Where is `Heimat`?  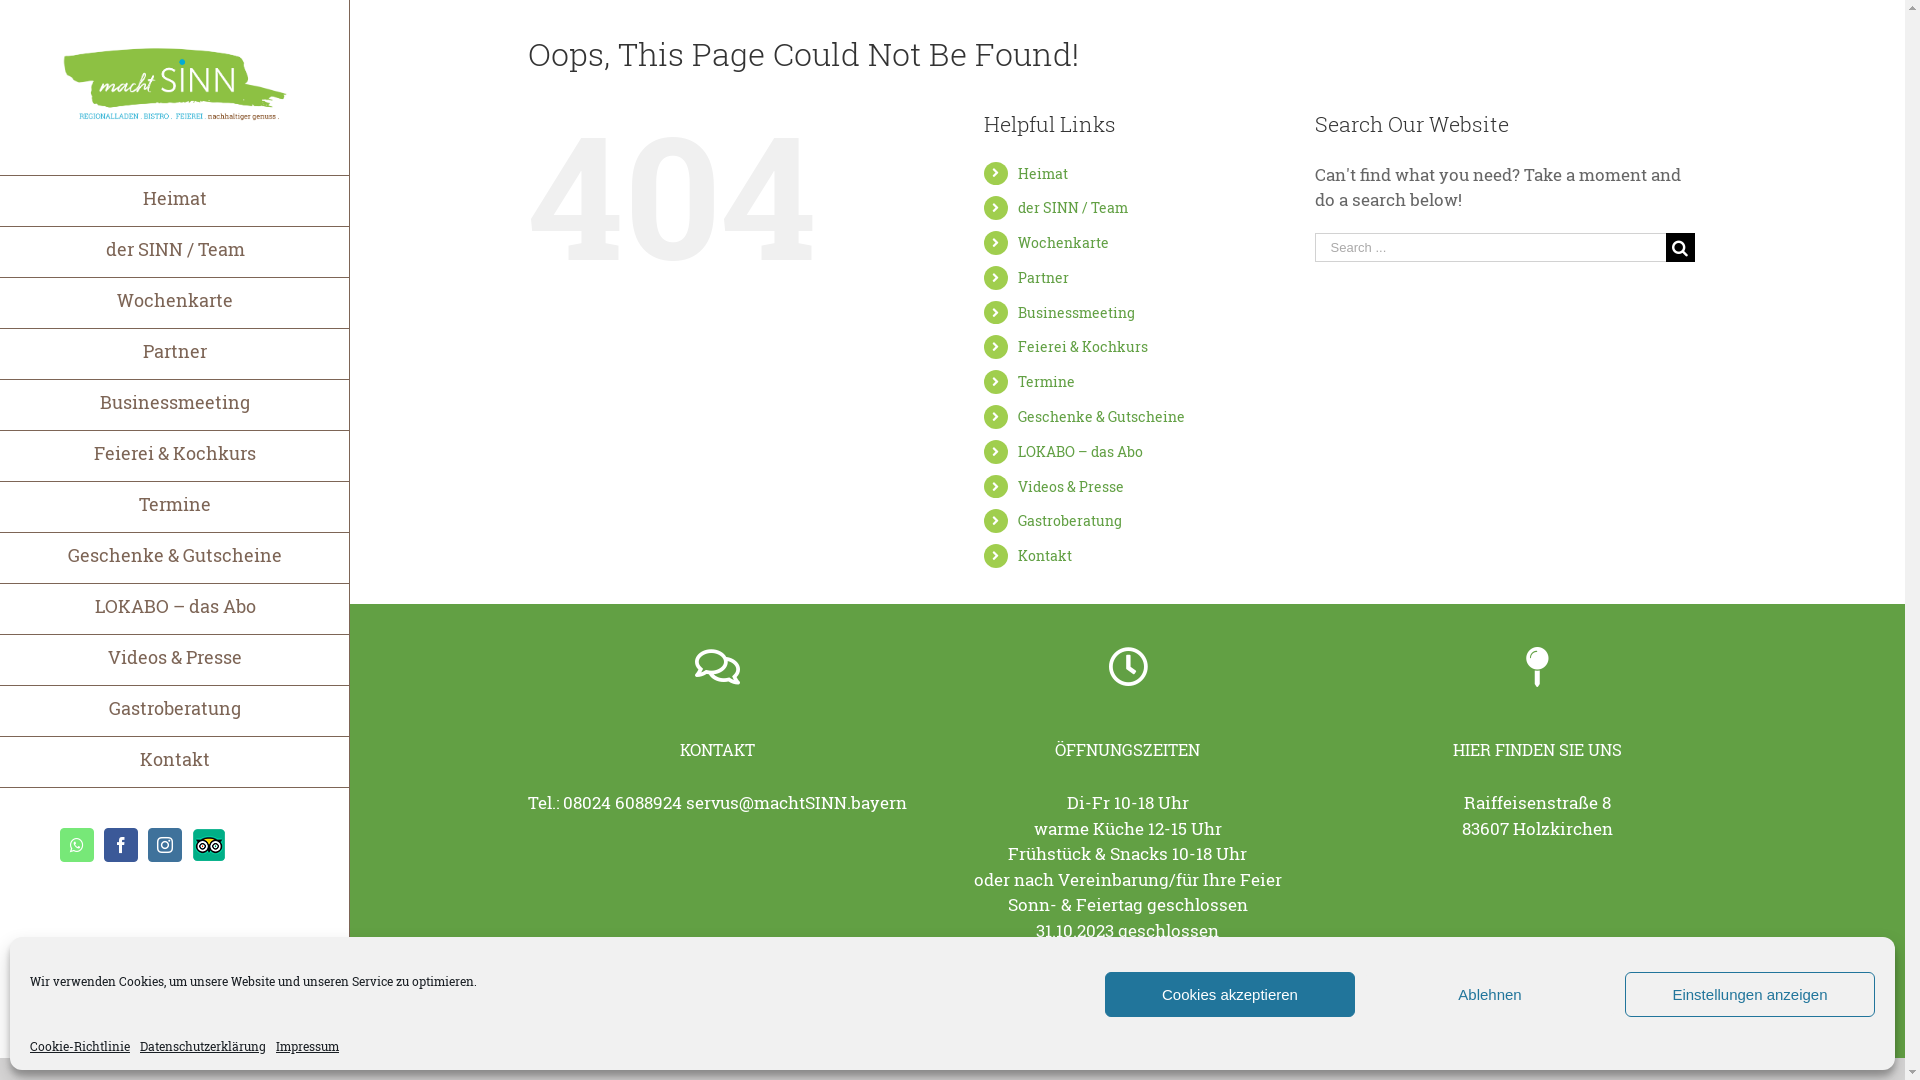
Heimat is located at coordinates (1042, 174).